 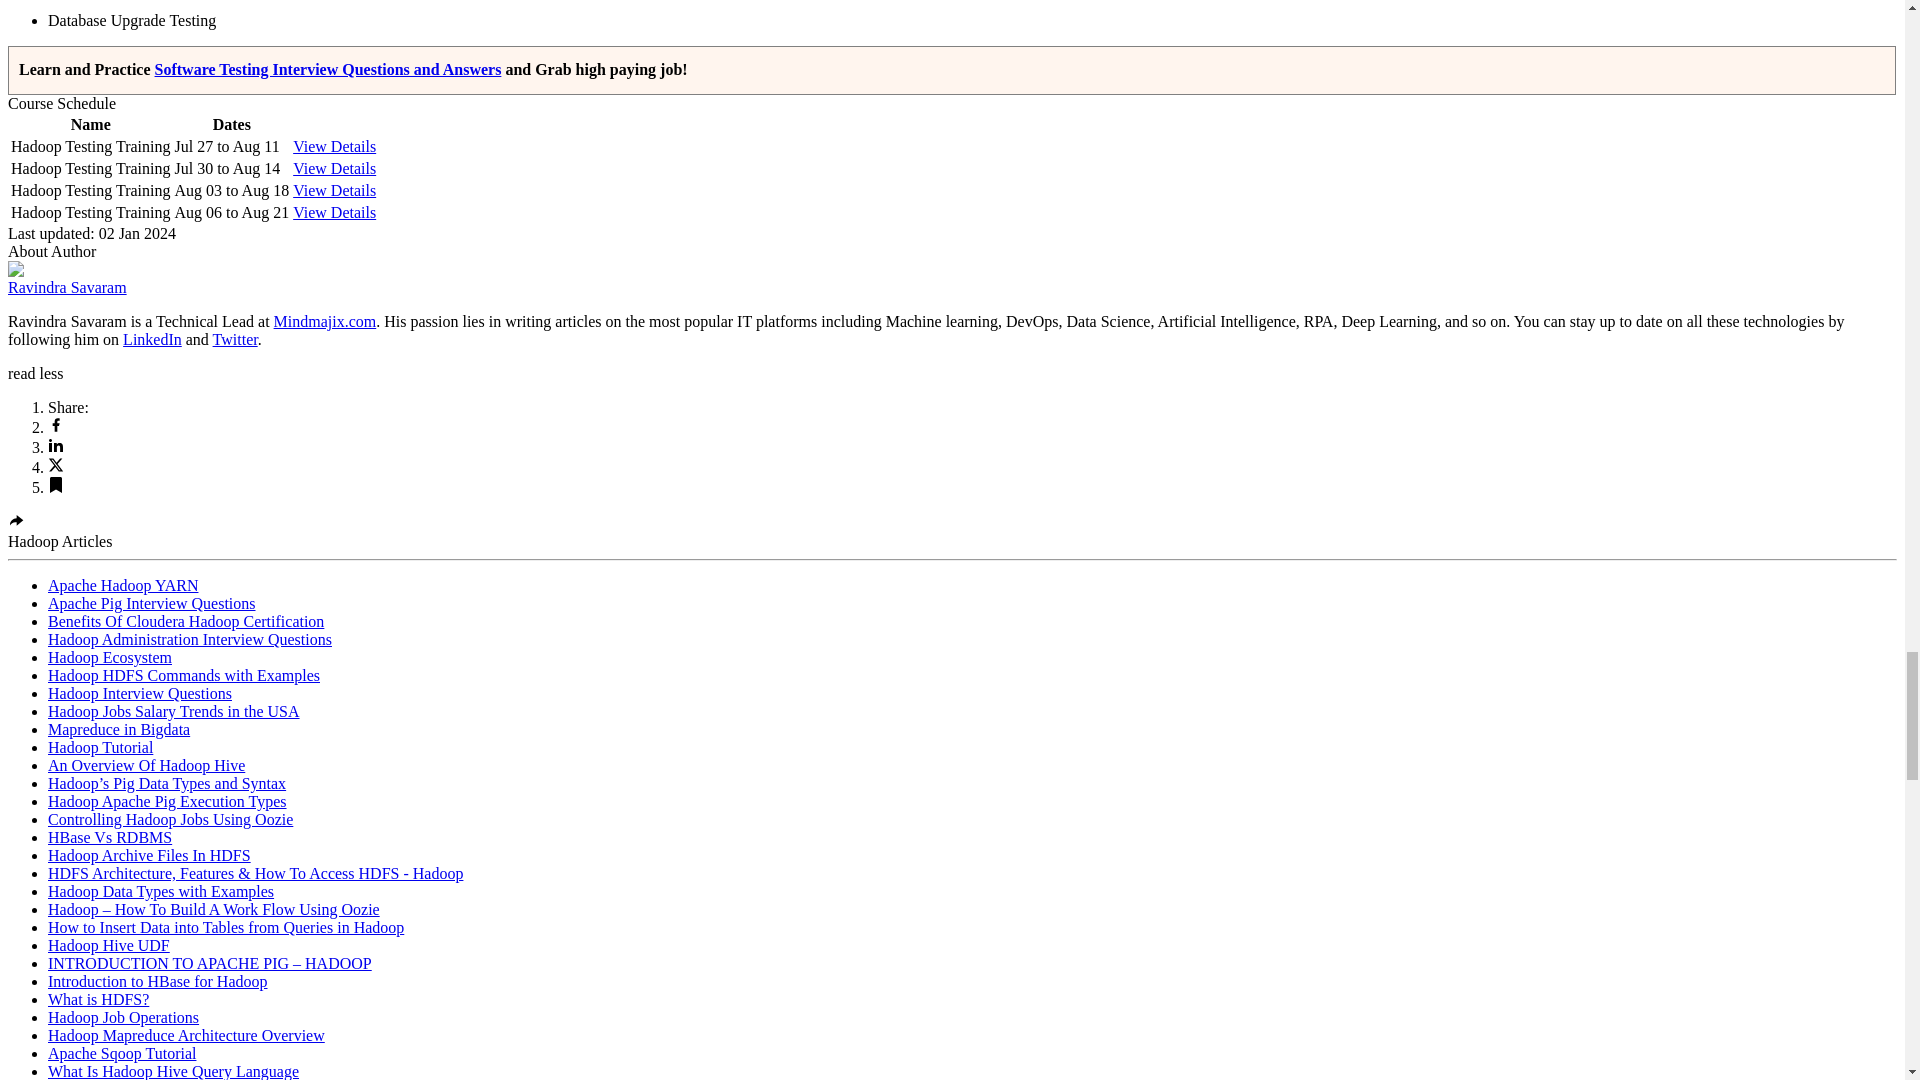 What do you see at coordinates (56, 446) in the screenshot?
I see `LinkedIn` at bounding box center [56, 446].